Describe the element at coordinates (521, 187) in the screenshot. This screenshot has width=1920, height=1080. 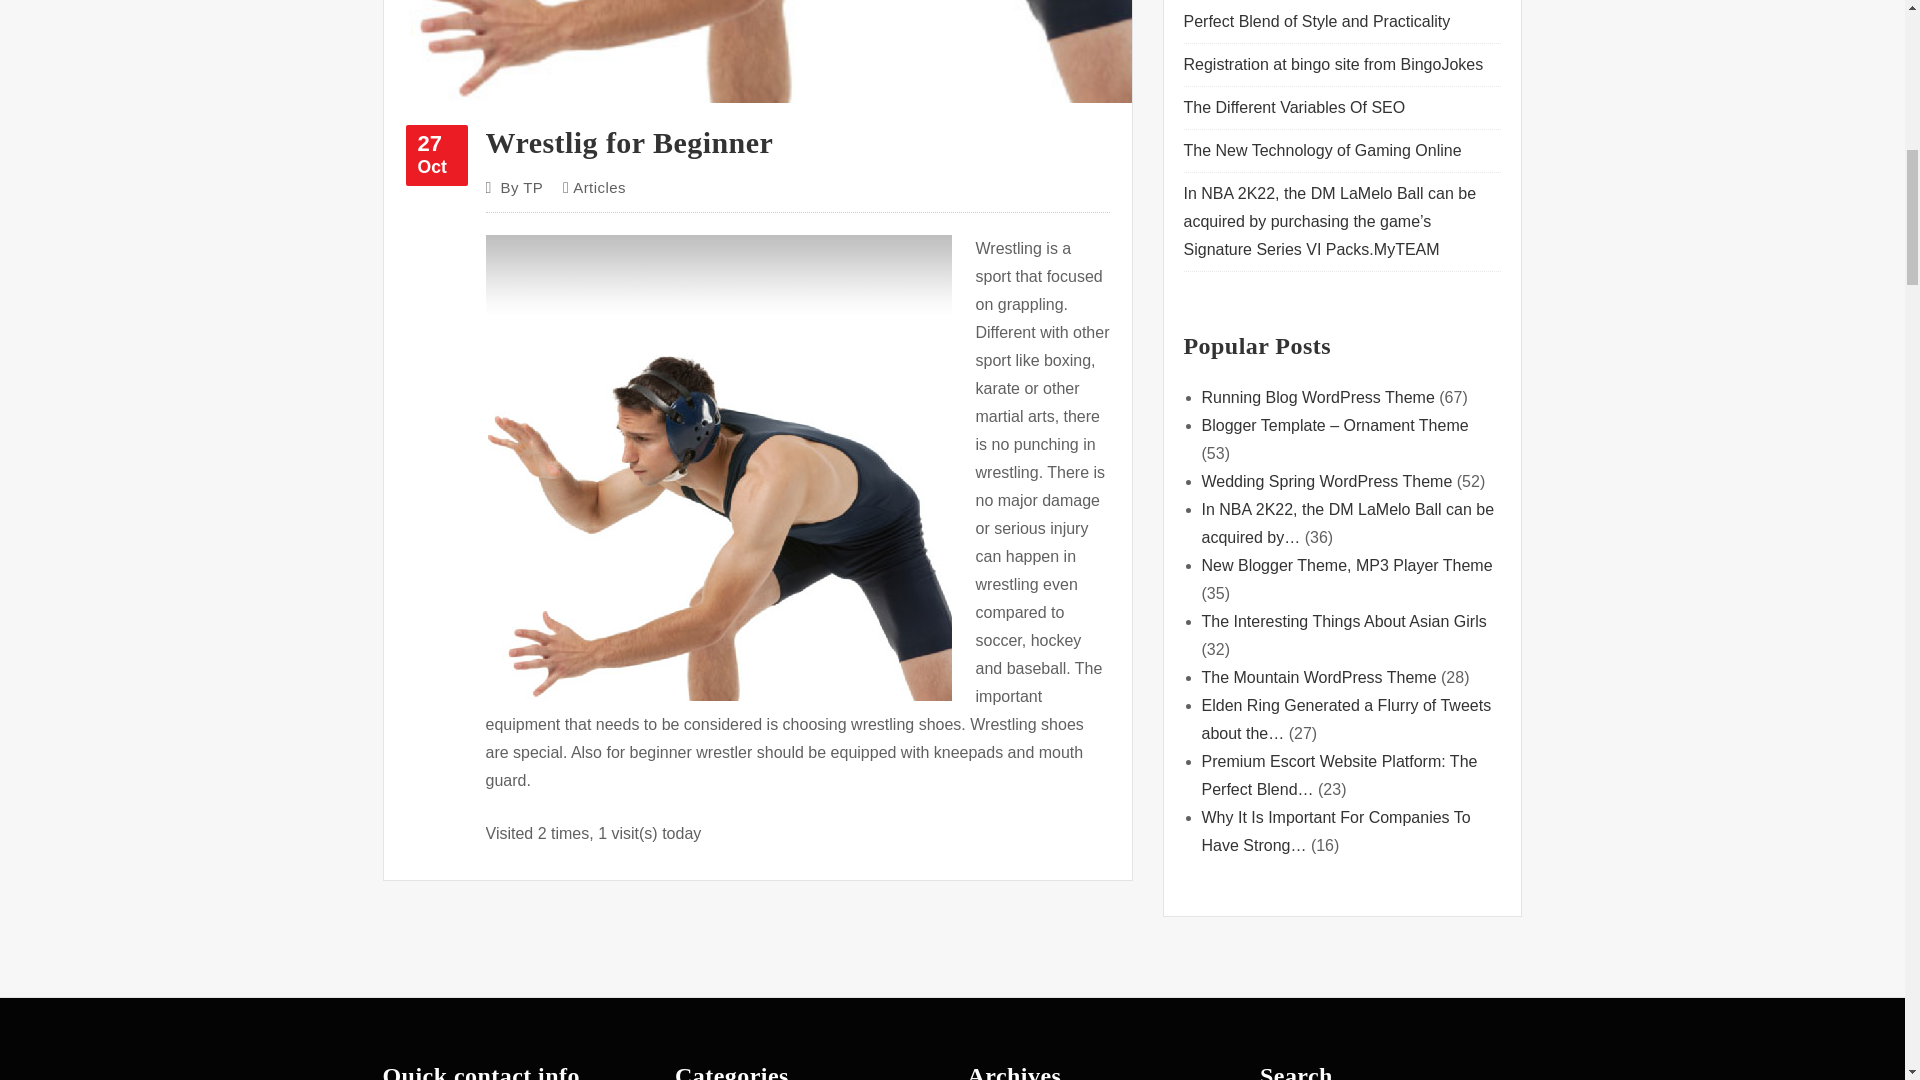
I see `Registration at bingo site from BingoJokes ` at that location.